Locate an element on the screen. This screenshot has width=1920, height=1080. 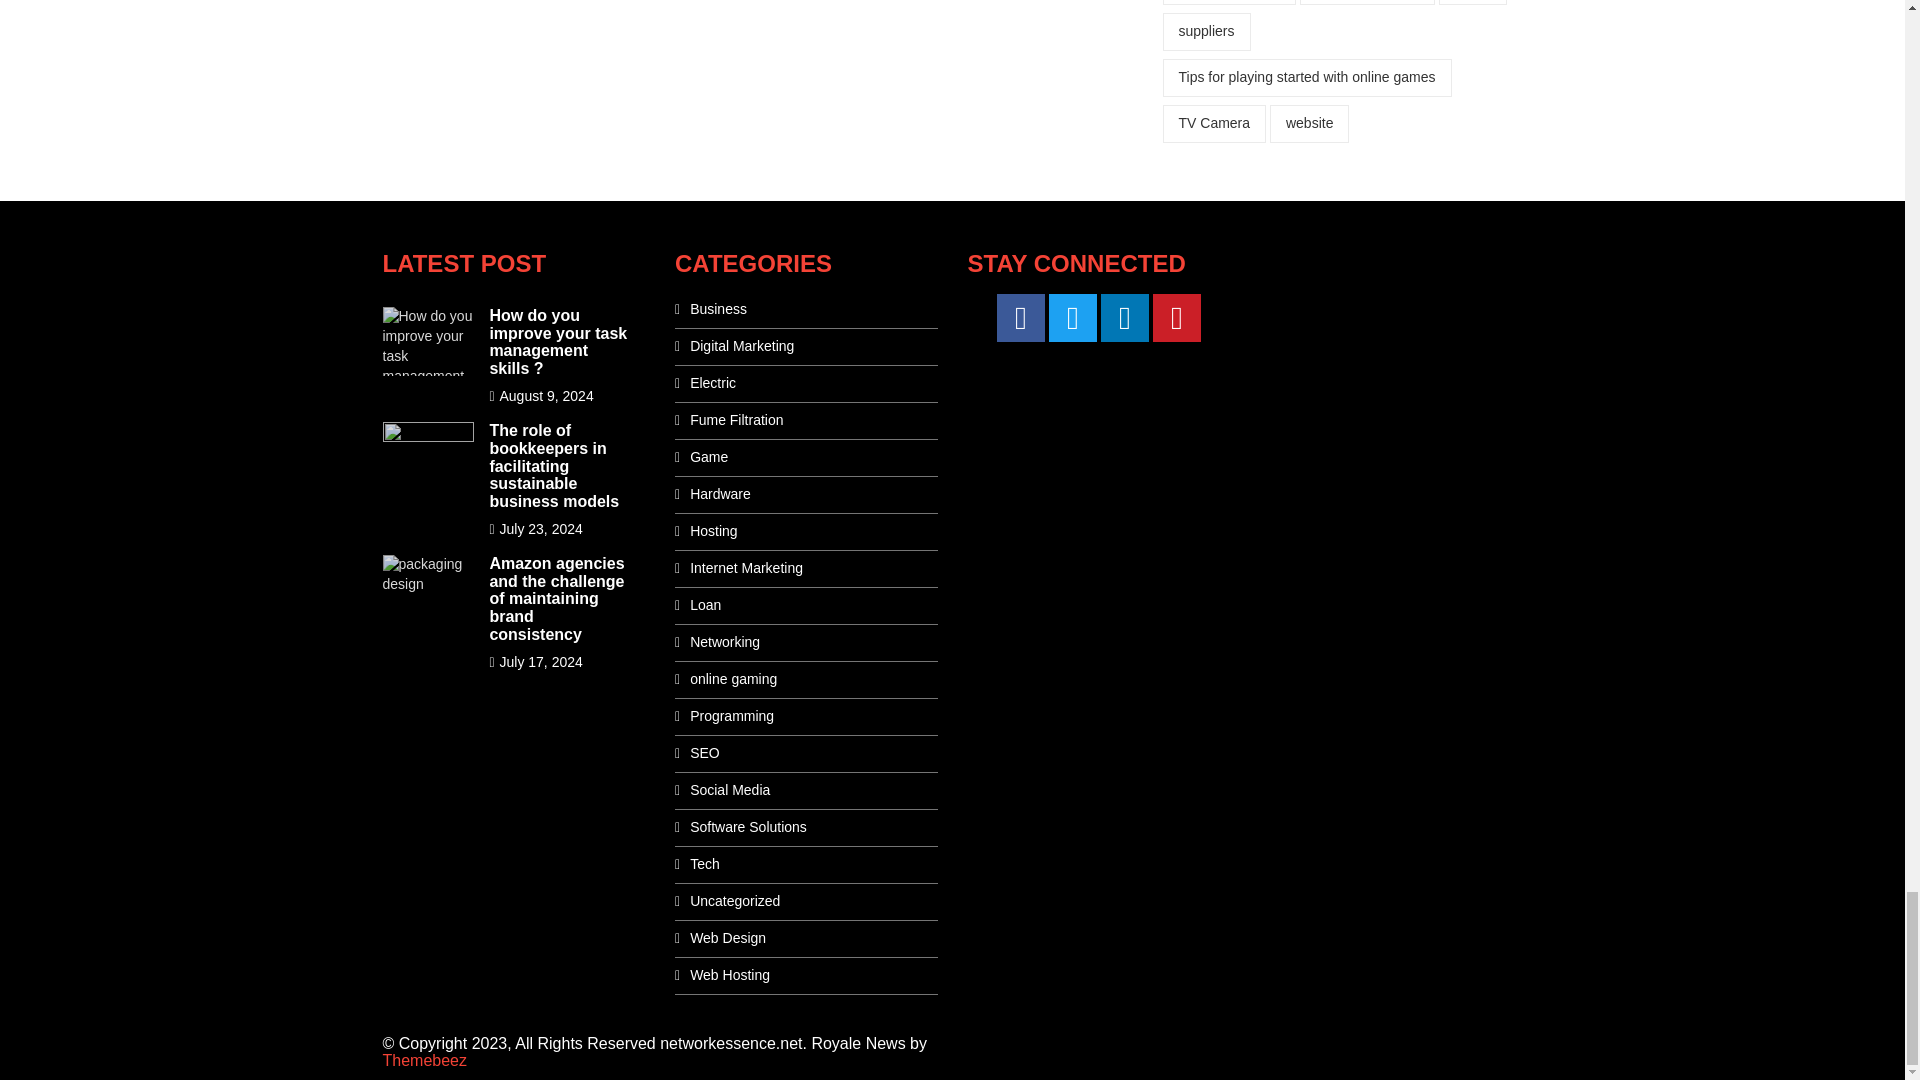
Twitter is located at coordinates (1072, 318).